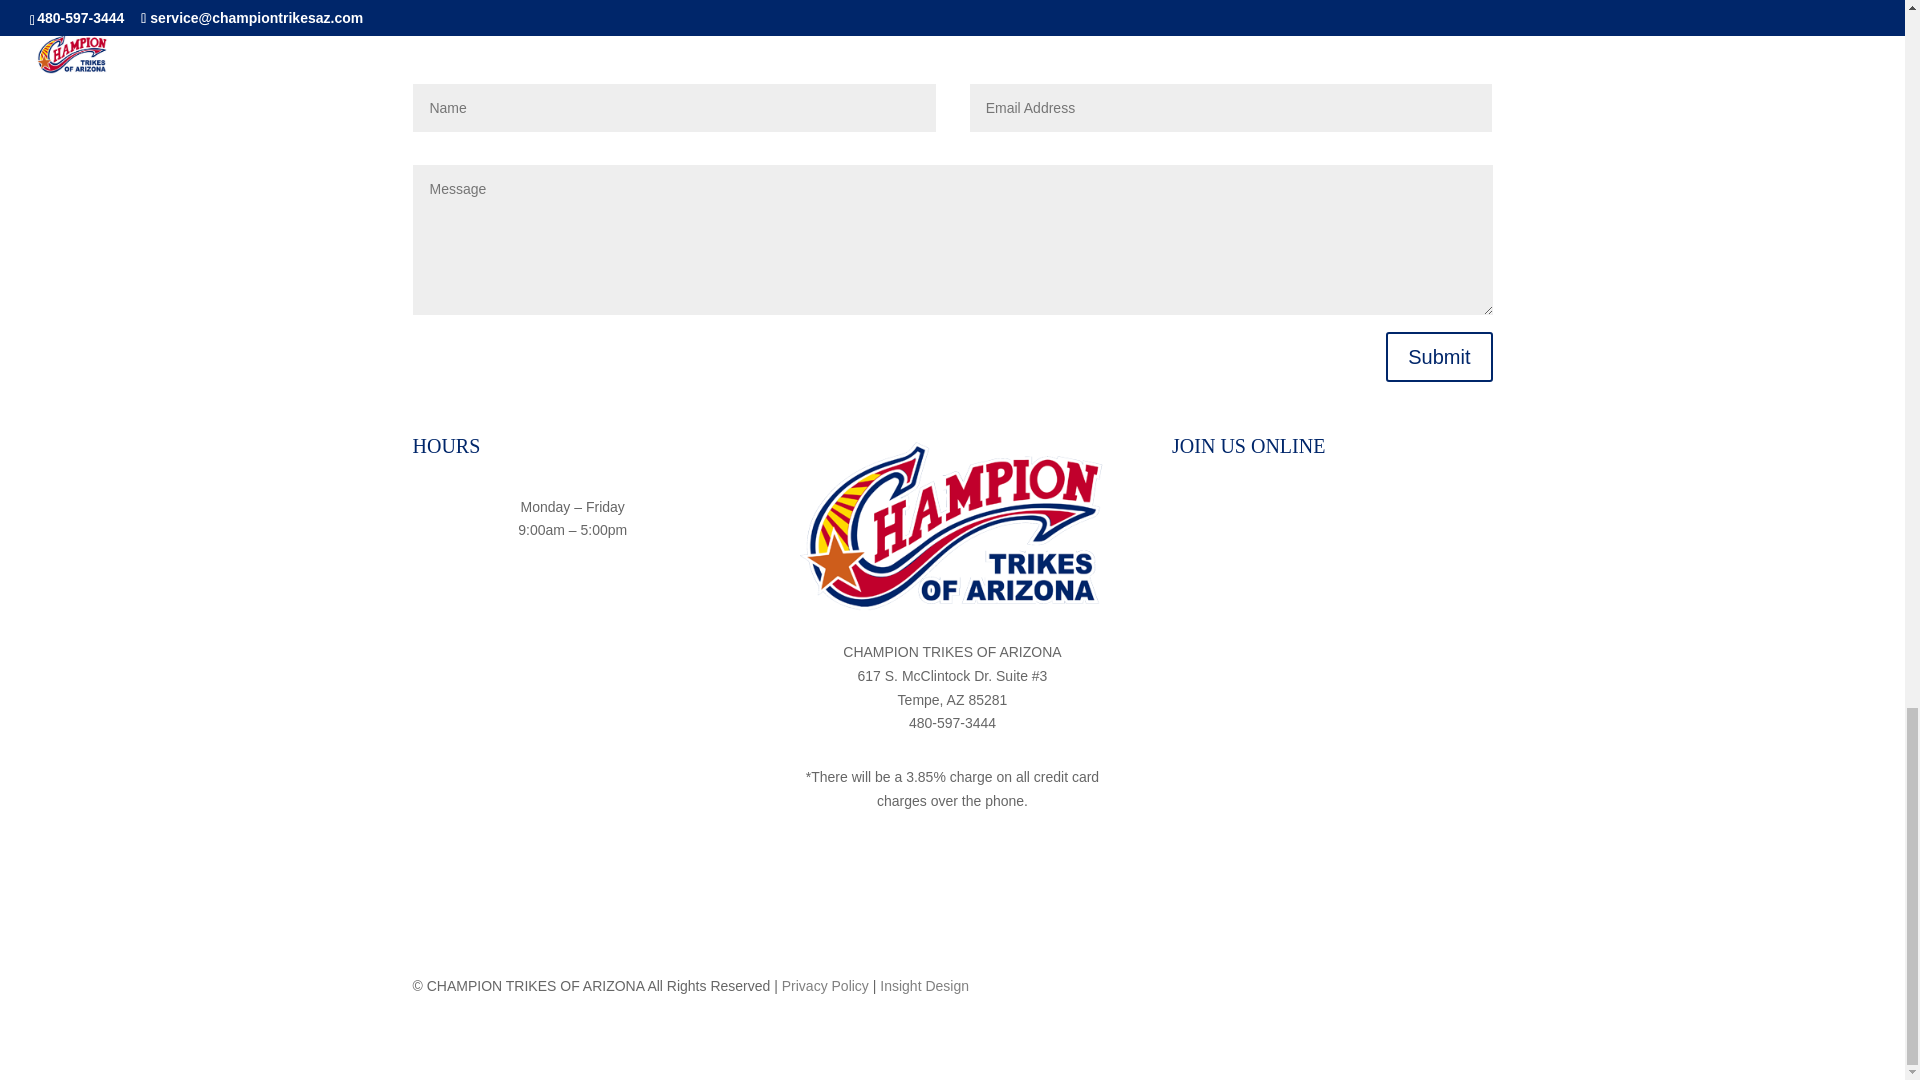  What do you see at coordinates (1372, 512) in the screenshot?
I see `Follow on Twitter` at bounding box center [1372, 512].